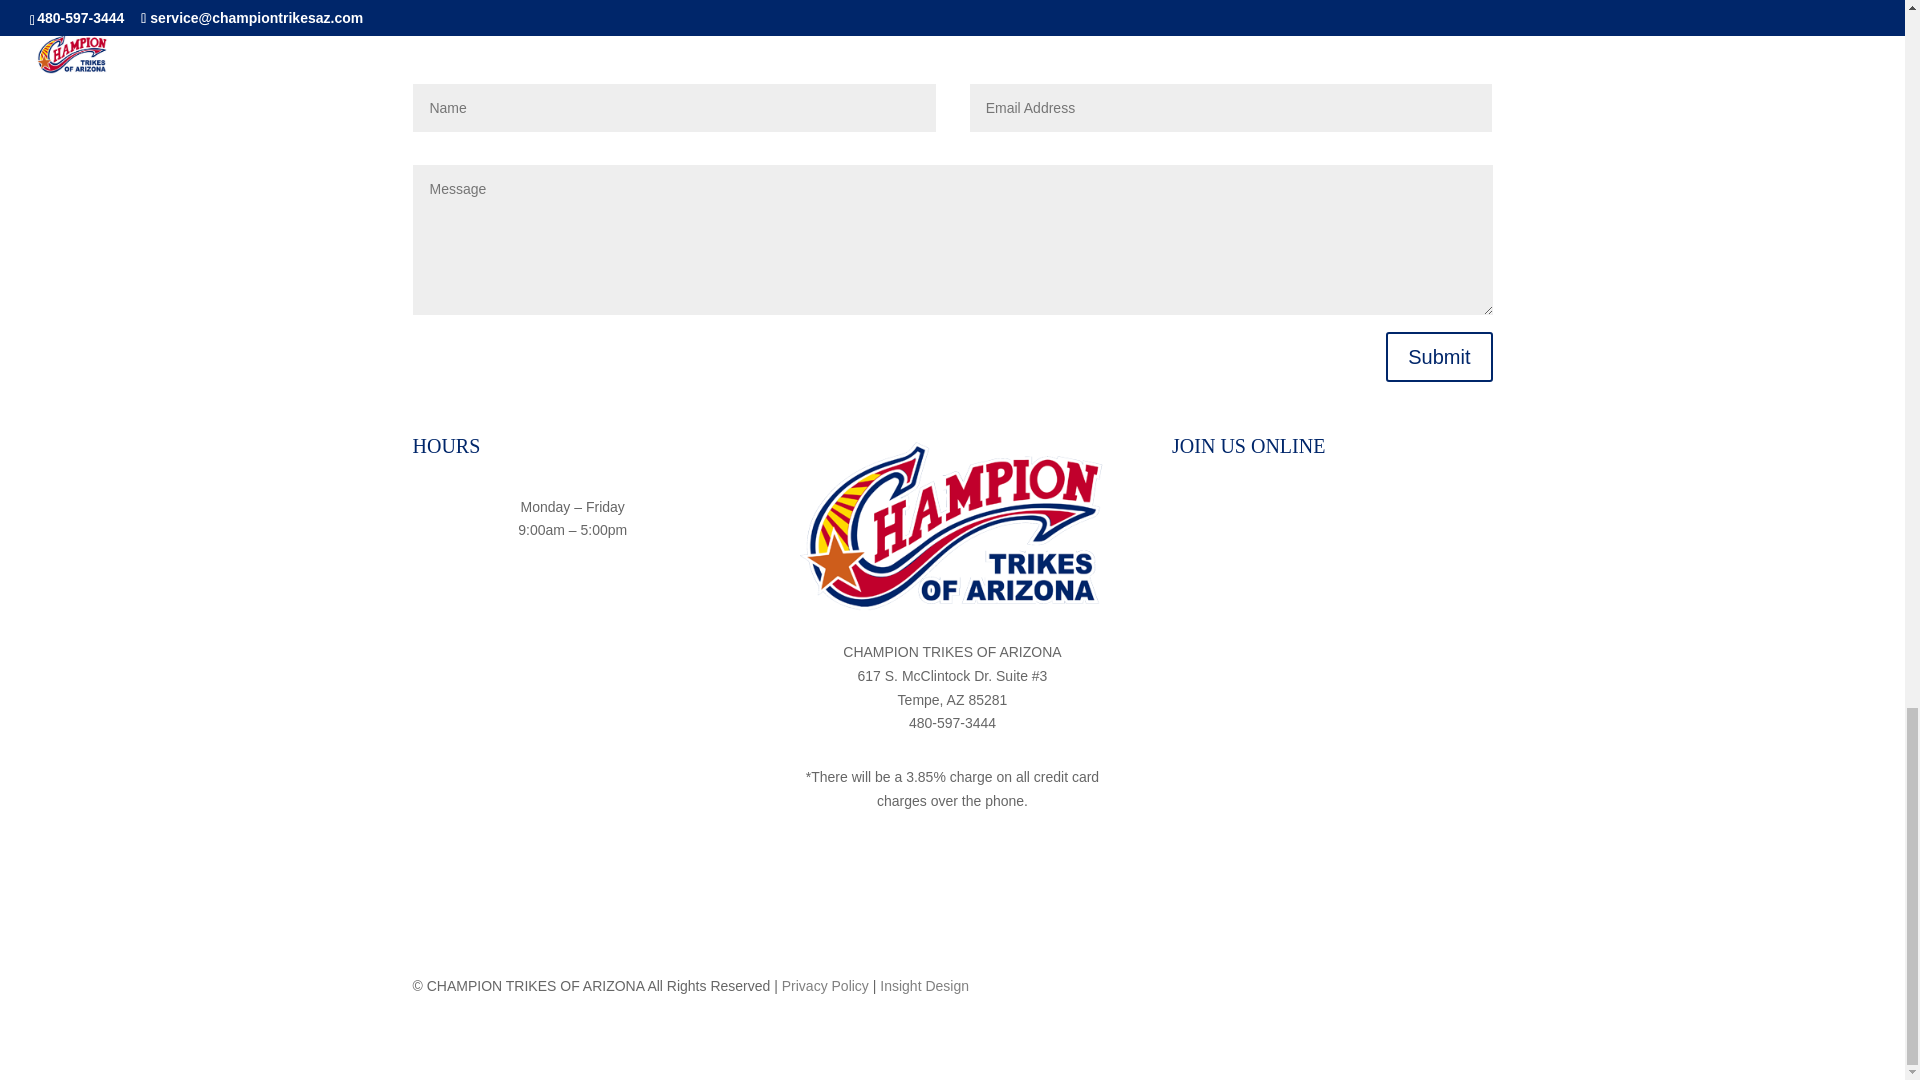  What do you see at coordinates (1372, 512) in the screenshot?
I see `Follow on Twitter` at bounding box center [1372, 512].